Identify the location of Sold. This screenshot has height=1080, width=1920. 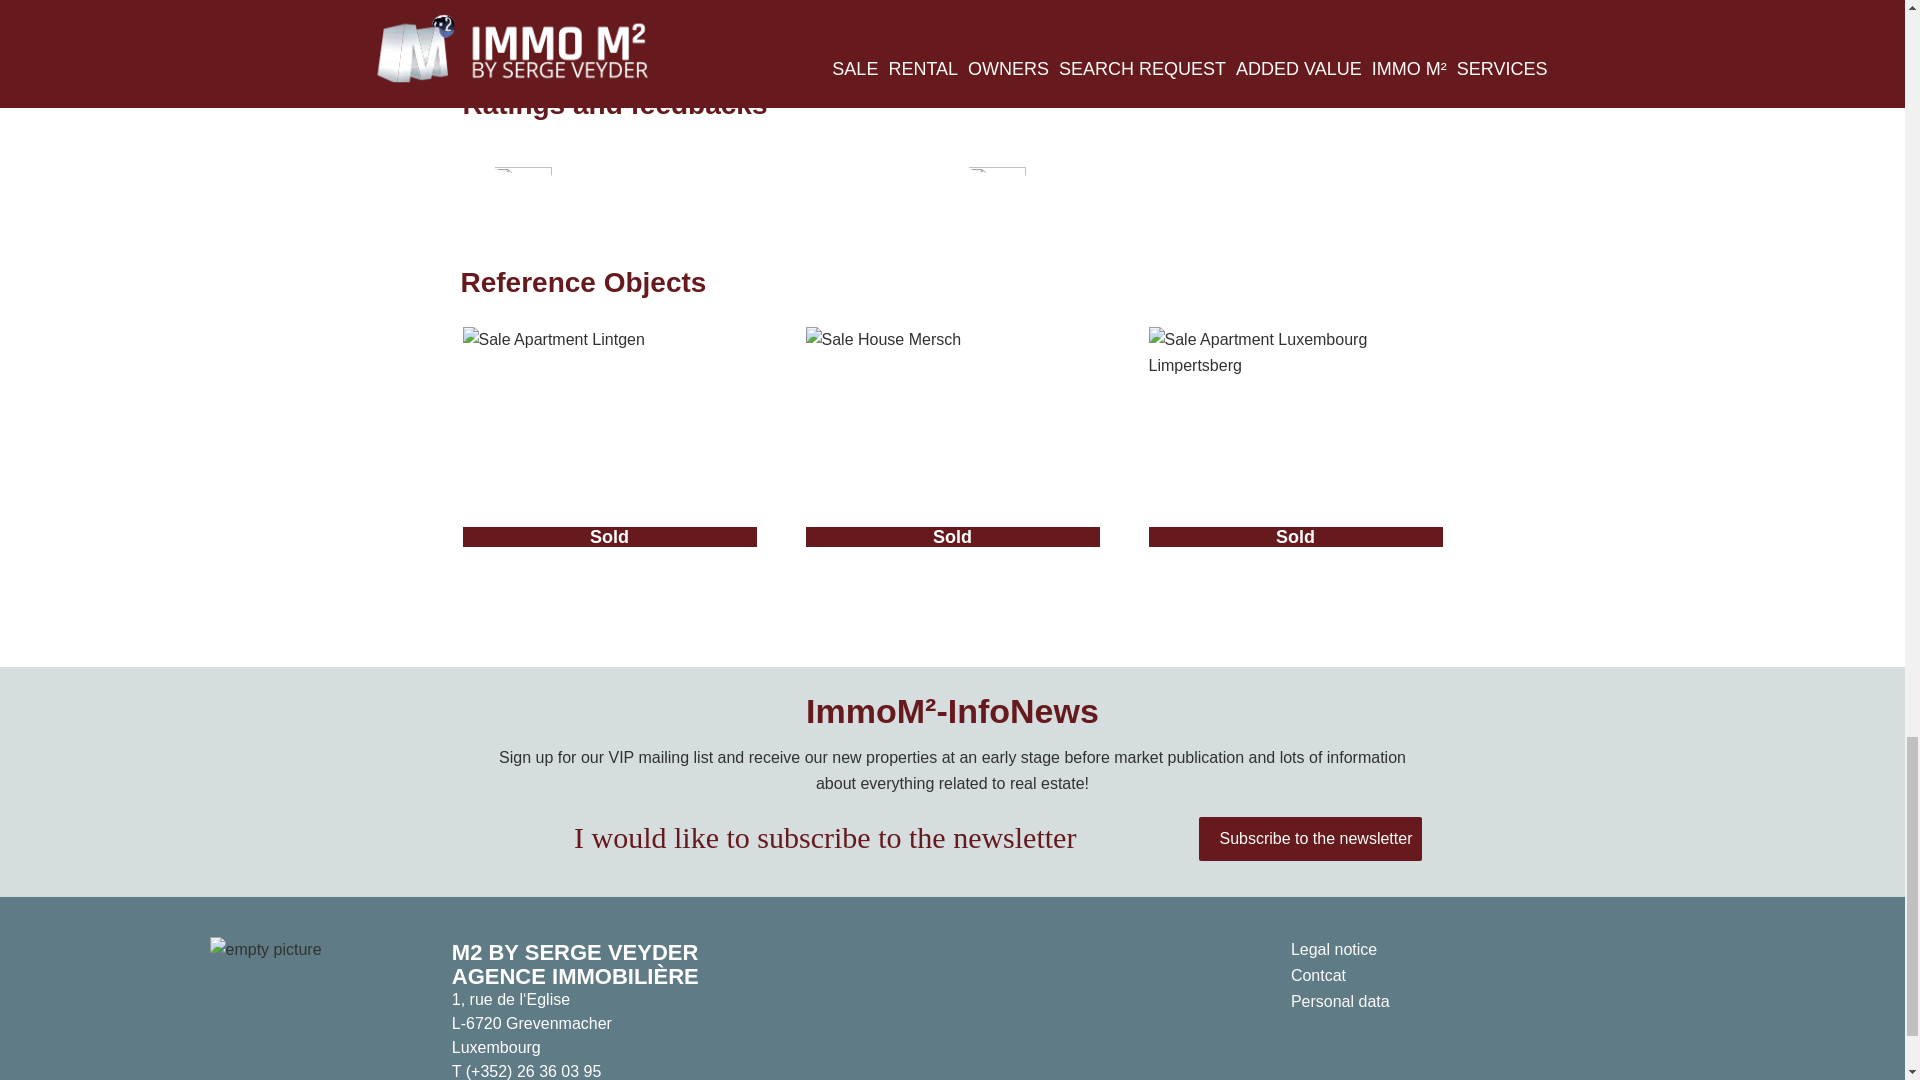
(609, 447).